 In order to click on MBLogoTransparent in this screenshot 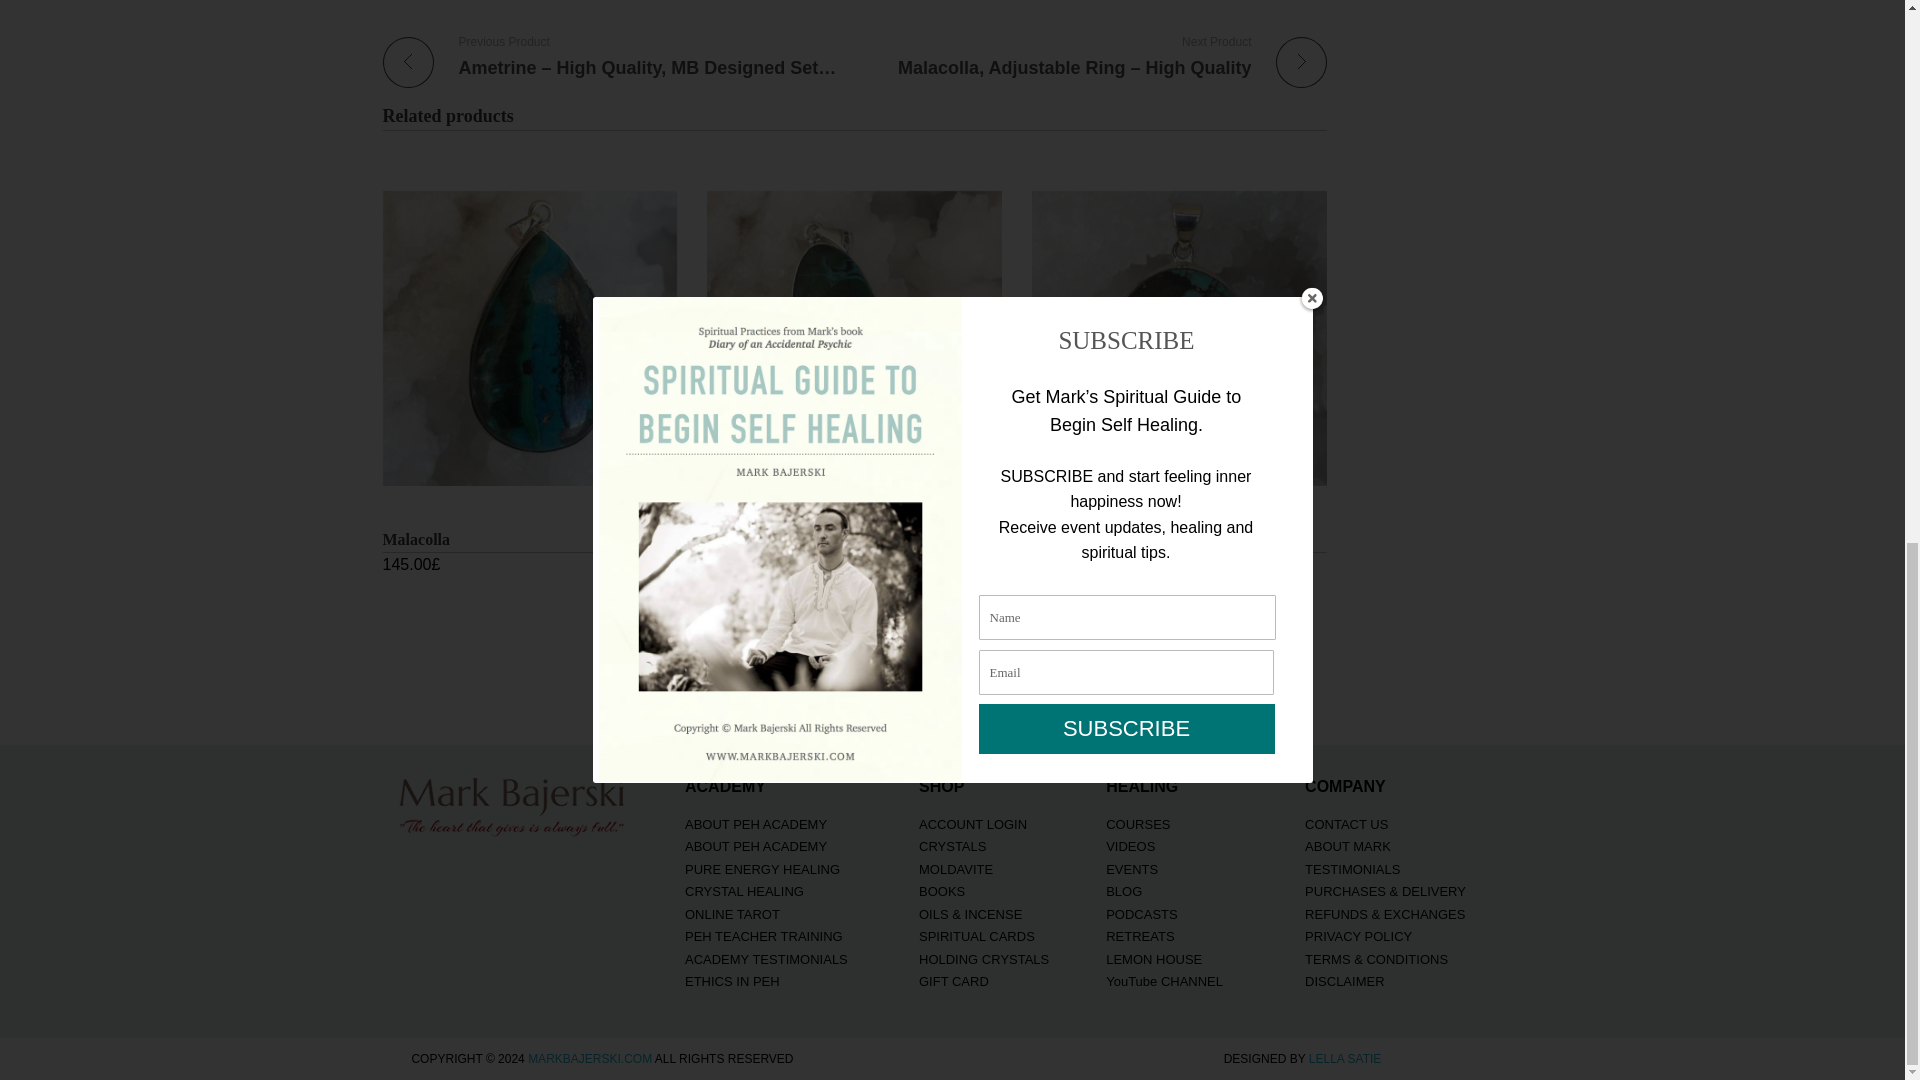, I will do `click(513, 804)`.